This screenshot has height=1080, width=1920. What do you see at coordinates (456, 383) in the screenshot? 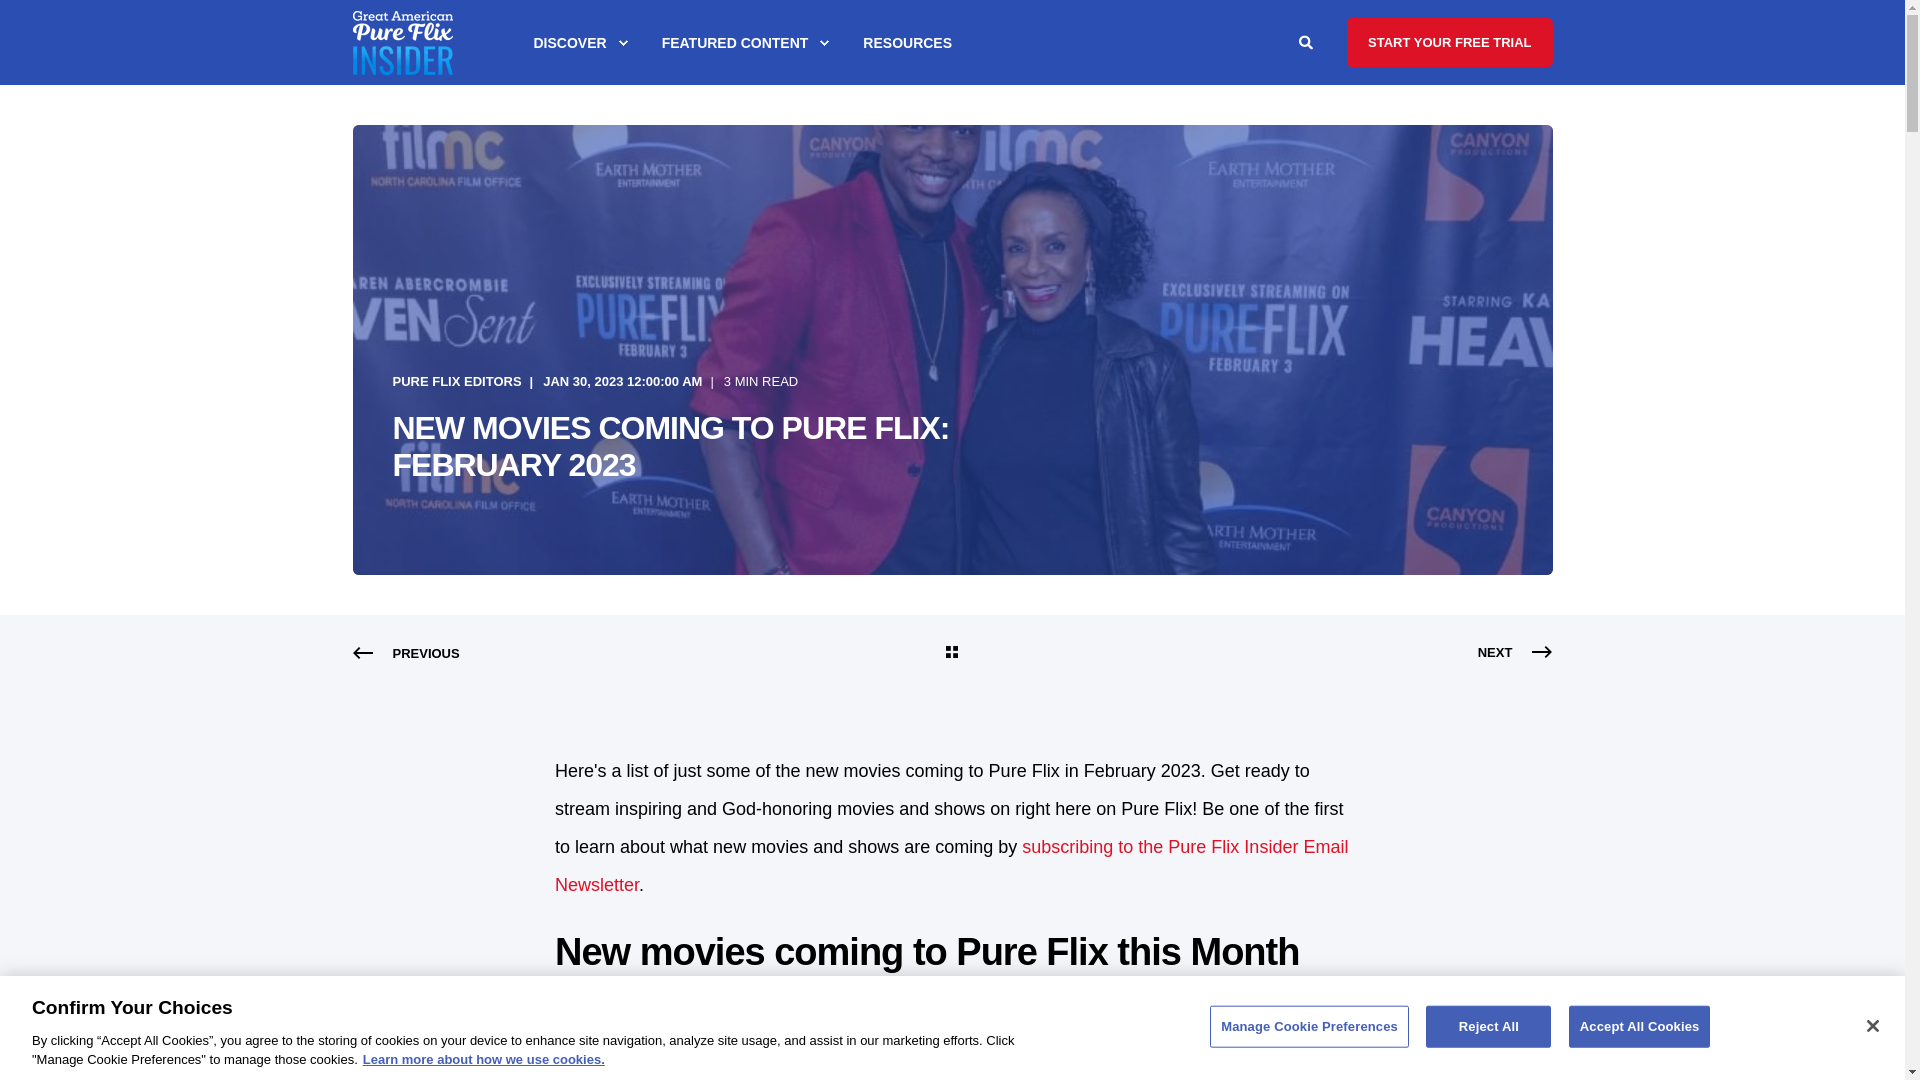
I see `PURE FLIX EDITORS` at bounding box center [456, 383].